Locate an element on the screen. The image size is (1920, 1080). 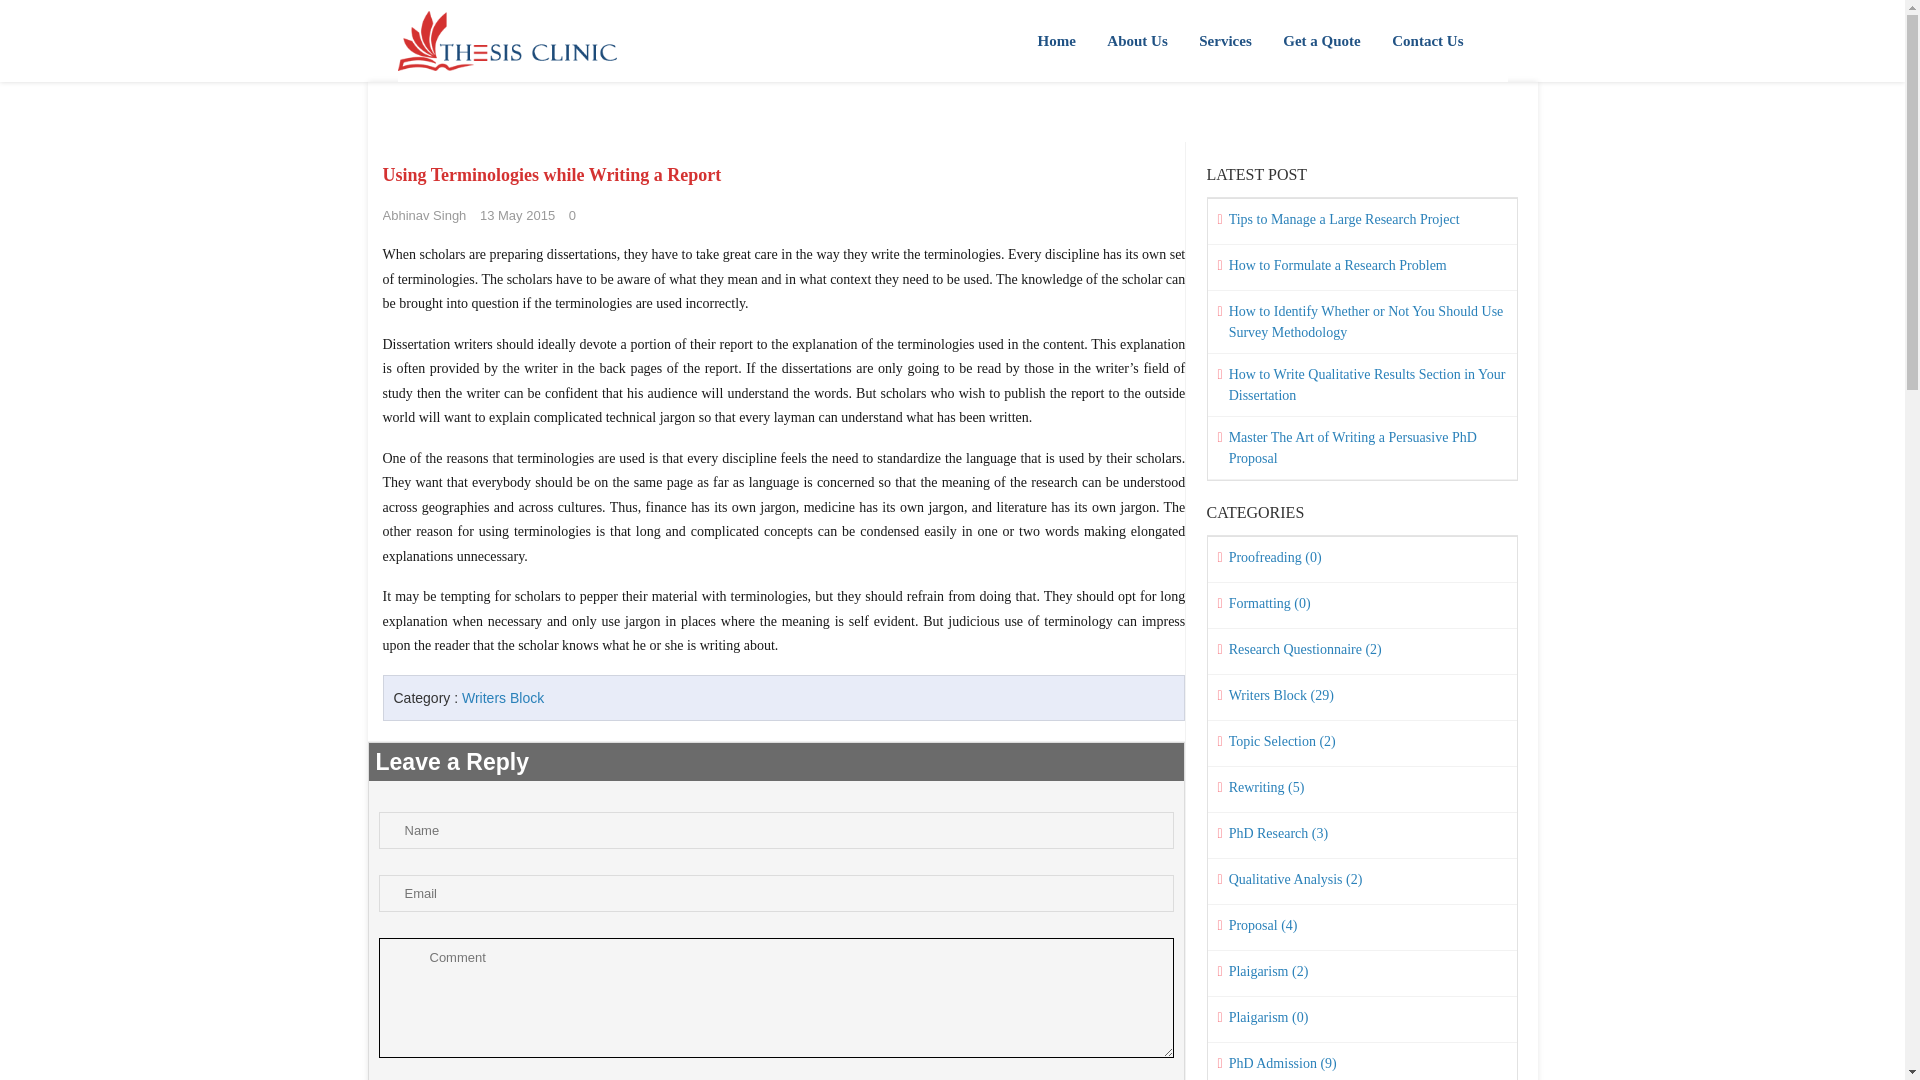
Using Terminologies while Writing a Report is located at coordinates (552, 174).